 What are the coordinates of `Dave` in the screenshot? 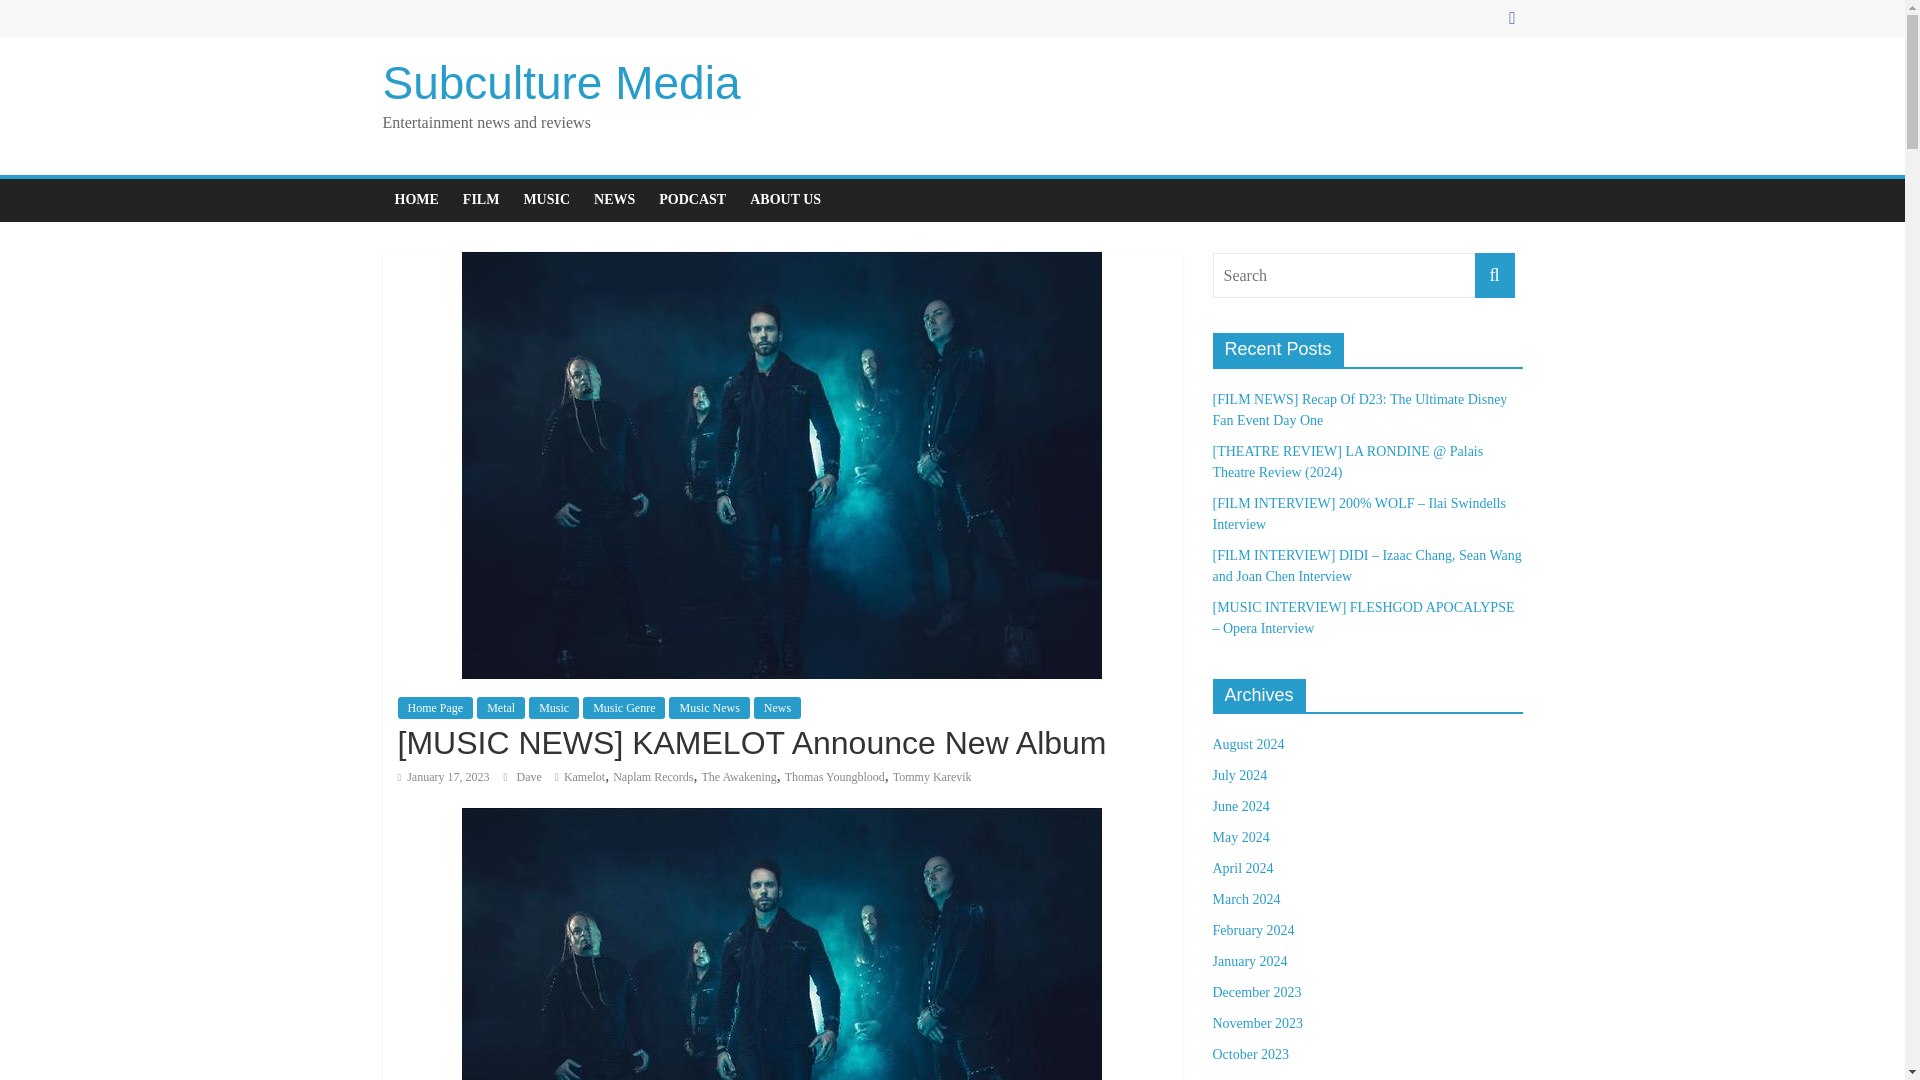 It's located at (530, 777).